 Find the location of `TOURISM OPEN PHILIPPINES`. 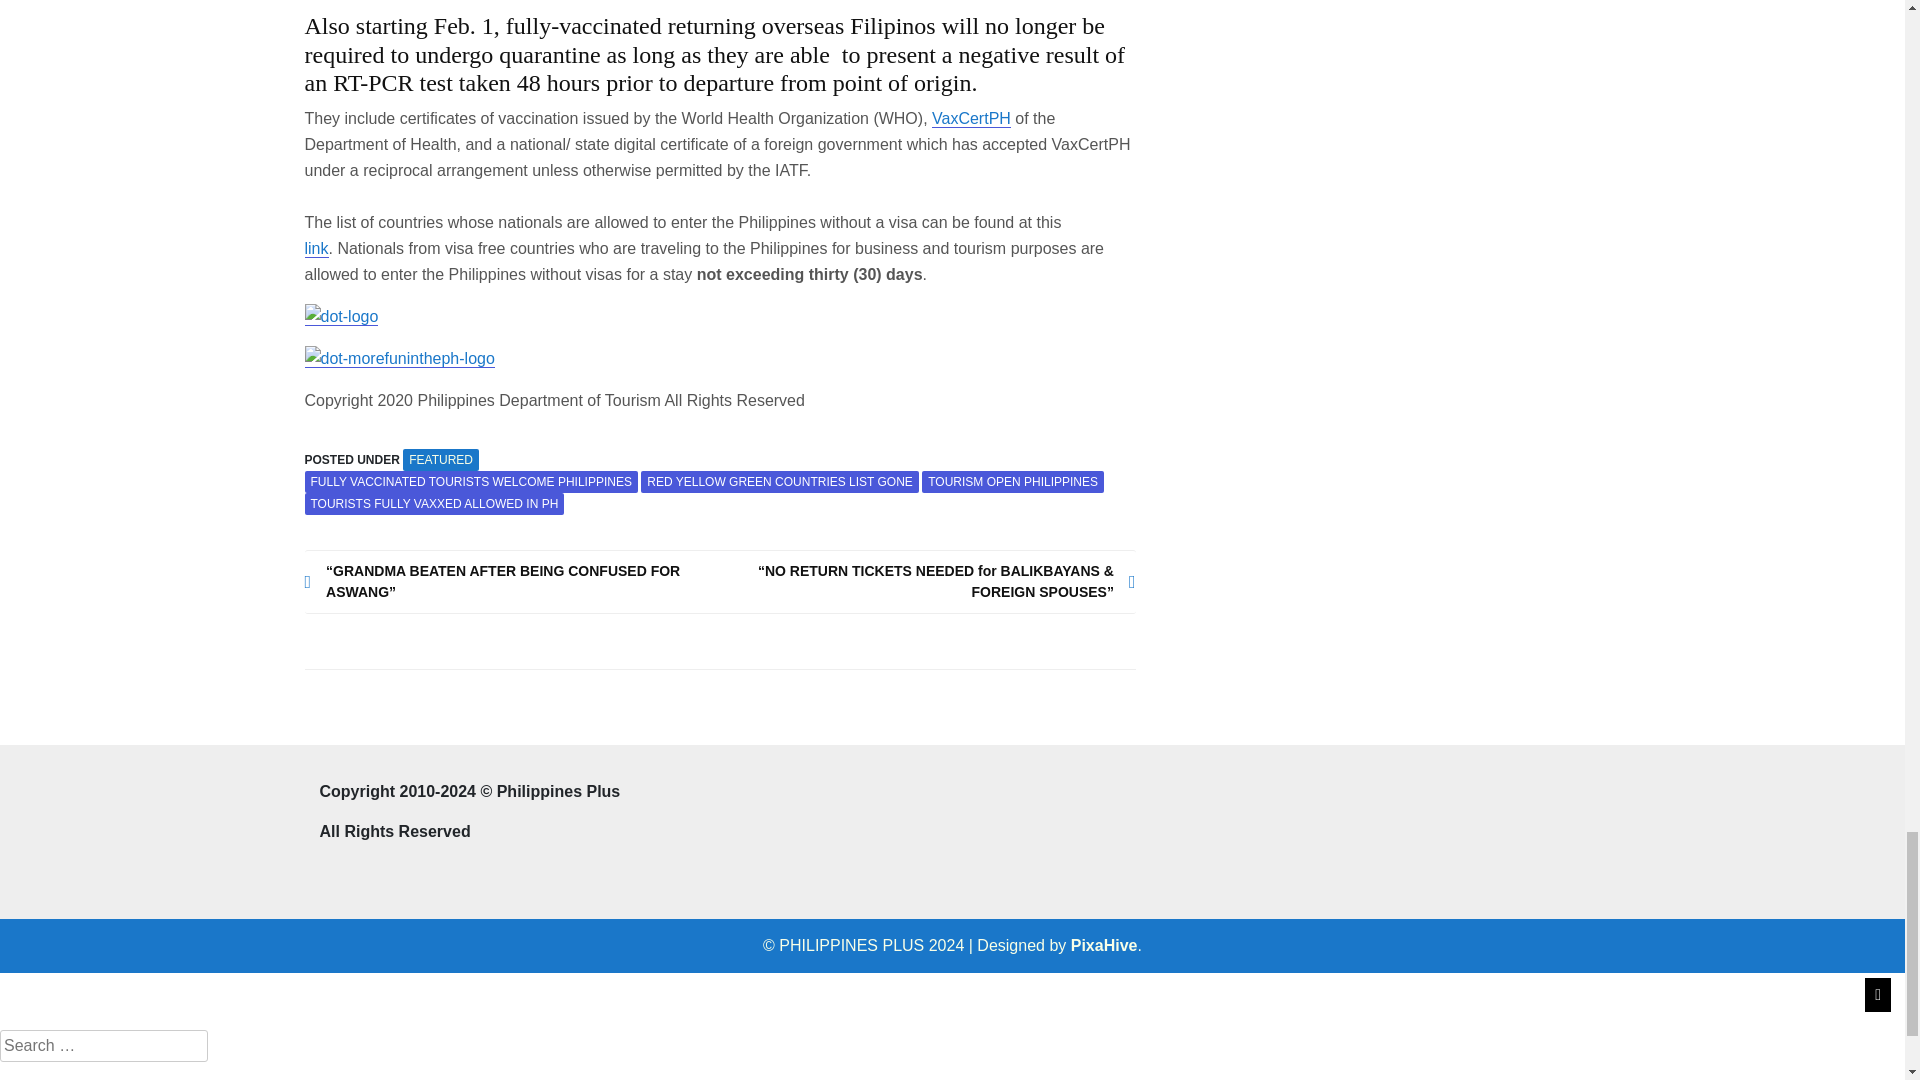

TOURISM OPEN PHILIPPINES is located at coordinates (1012, 481).